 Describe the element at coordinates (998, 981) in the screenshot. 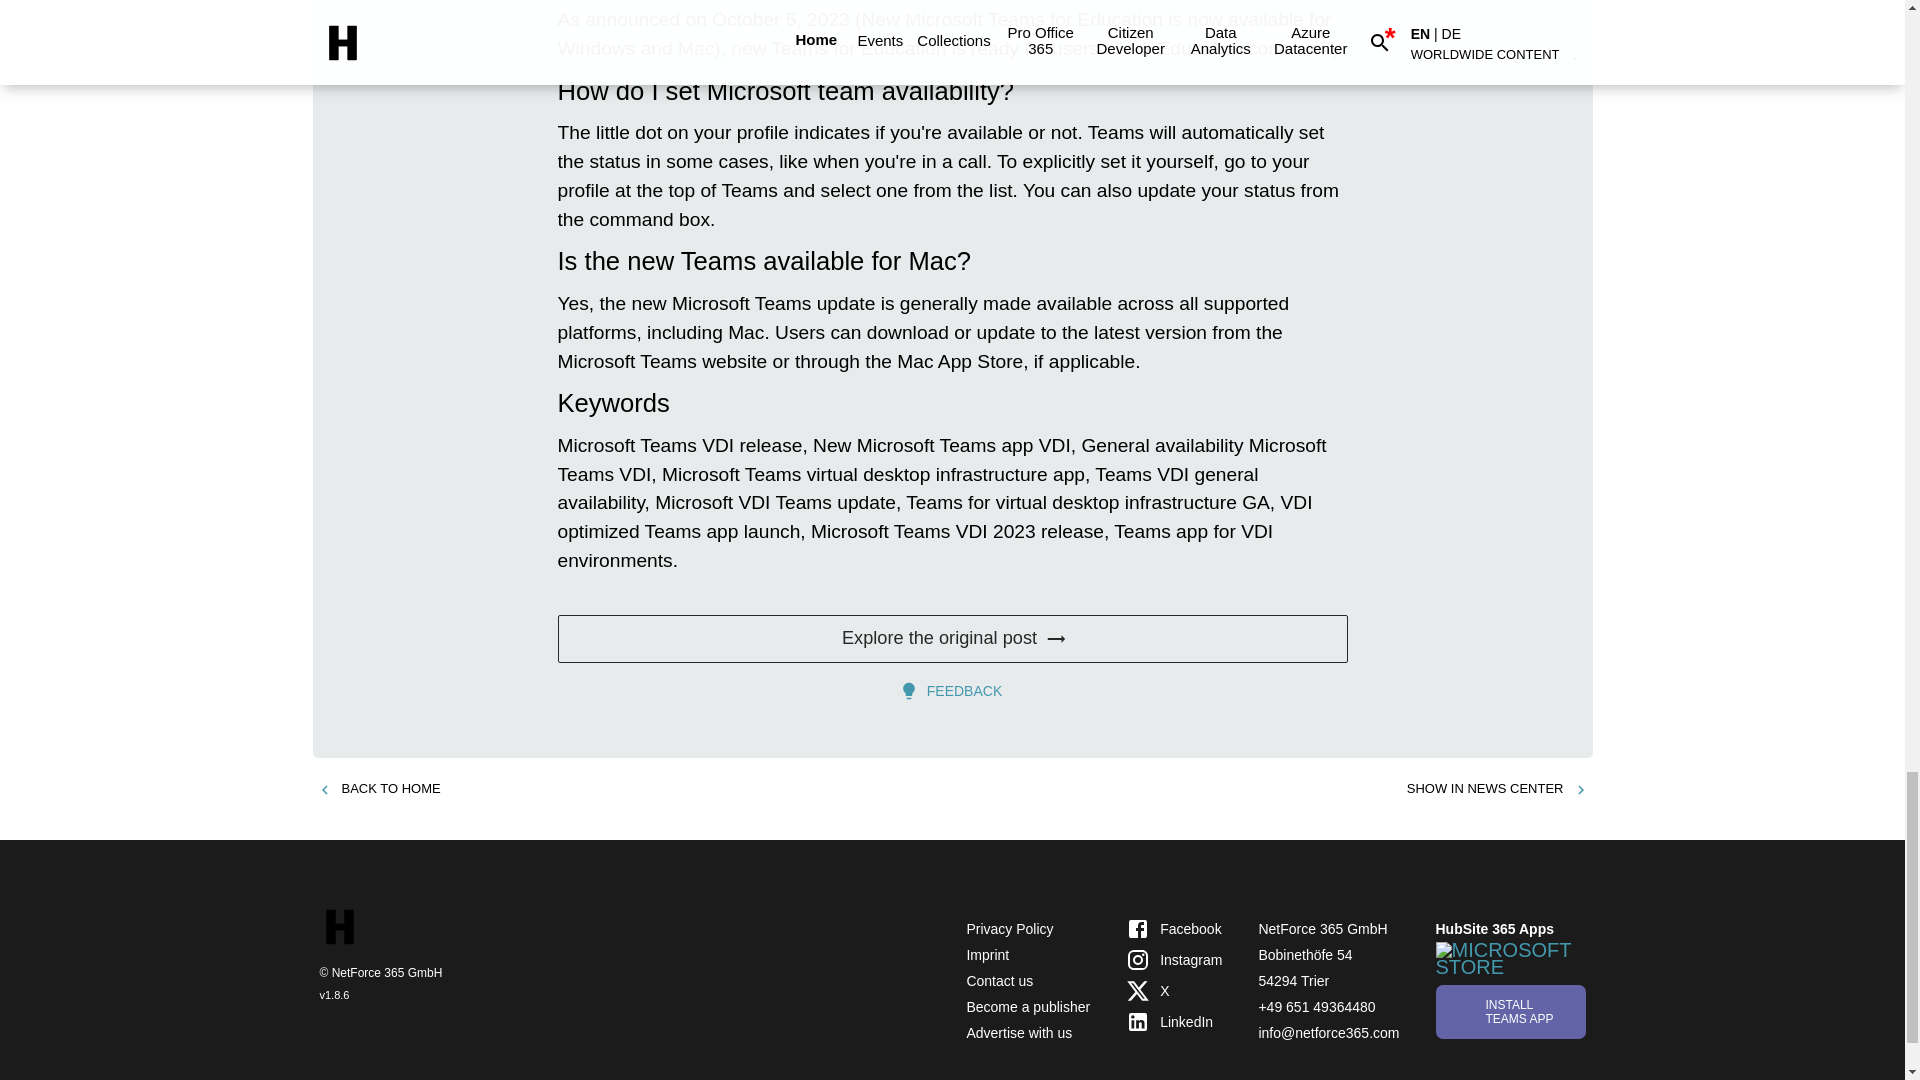

I see `Contact us` at that location.